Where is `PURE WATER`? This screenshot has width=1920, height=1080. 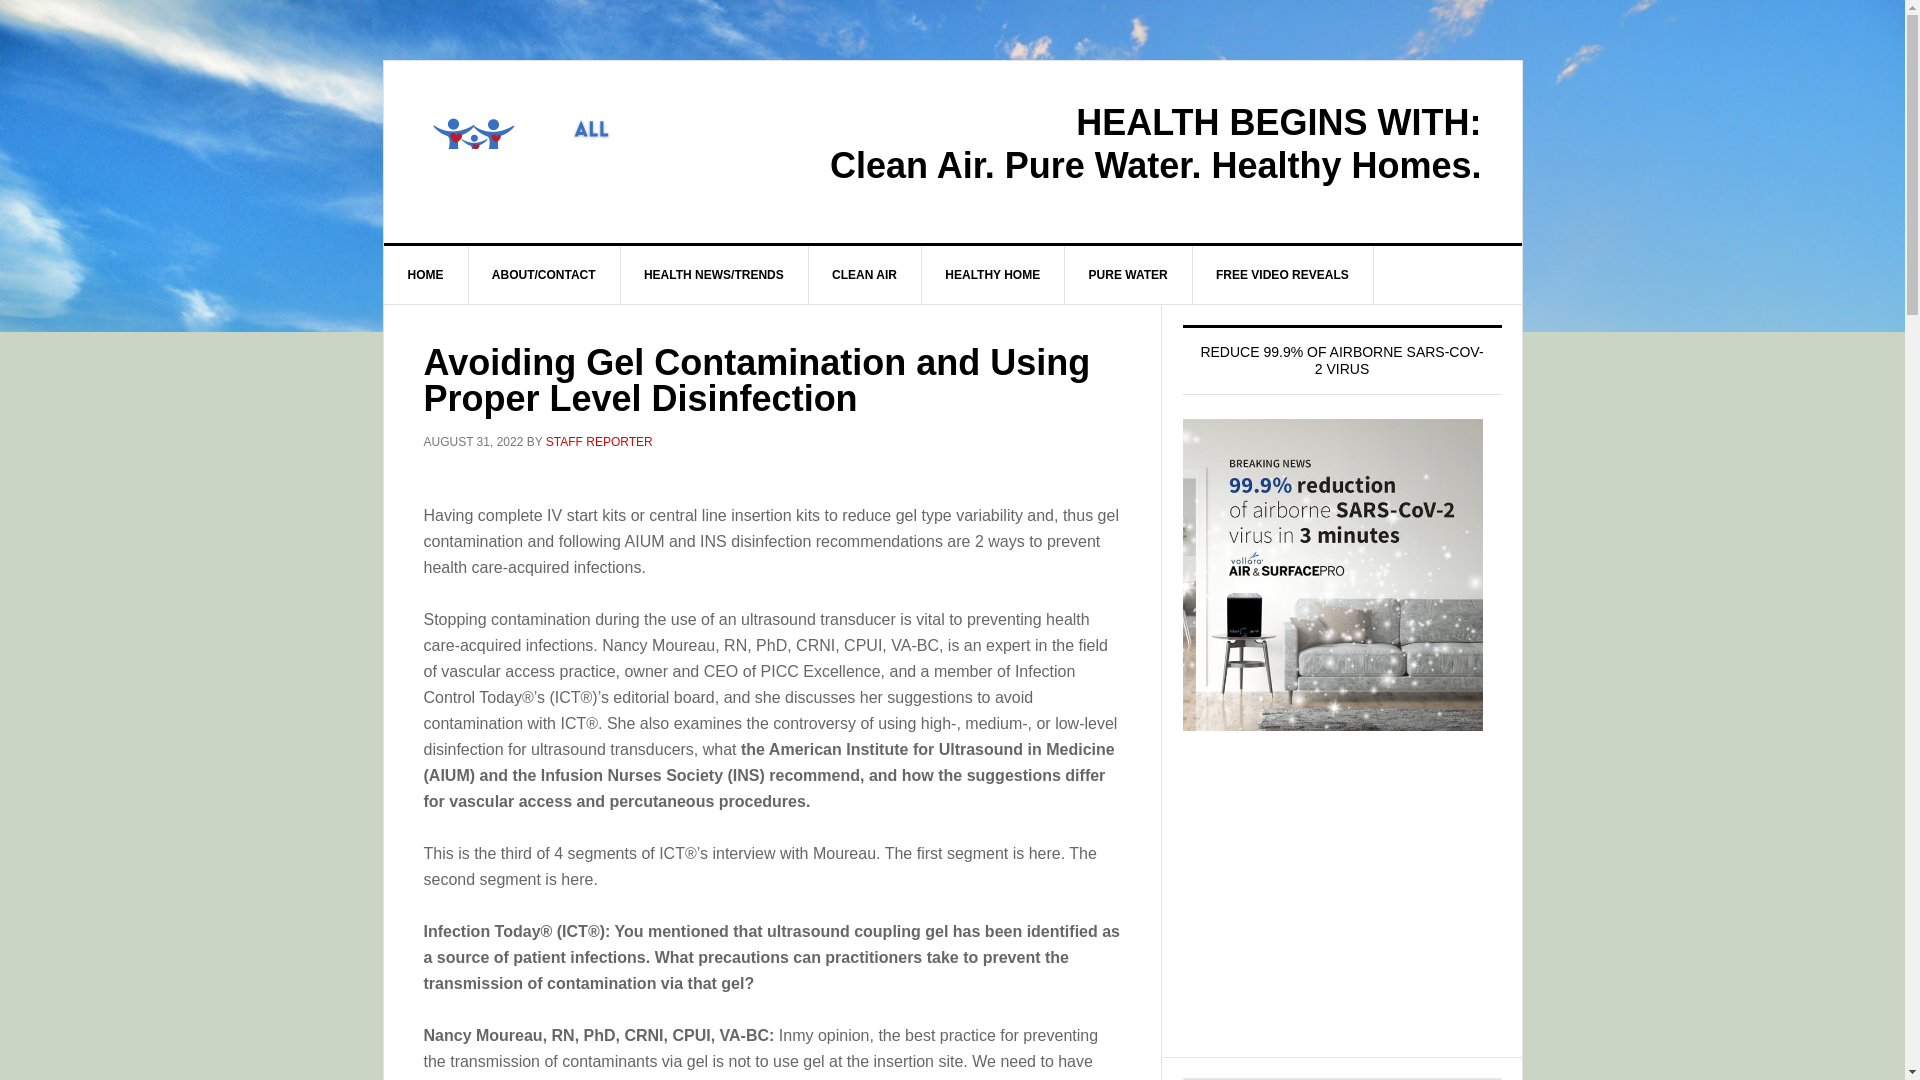
PURE WATER is located at coordinates (1128, 274).